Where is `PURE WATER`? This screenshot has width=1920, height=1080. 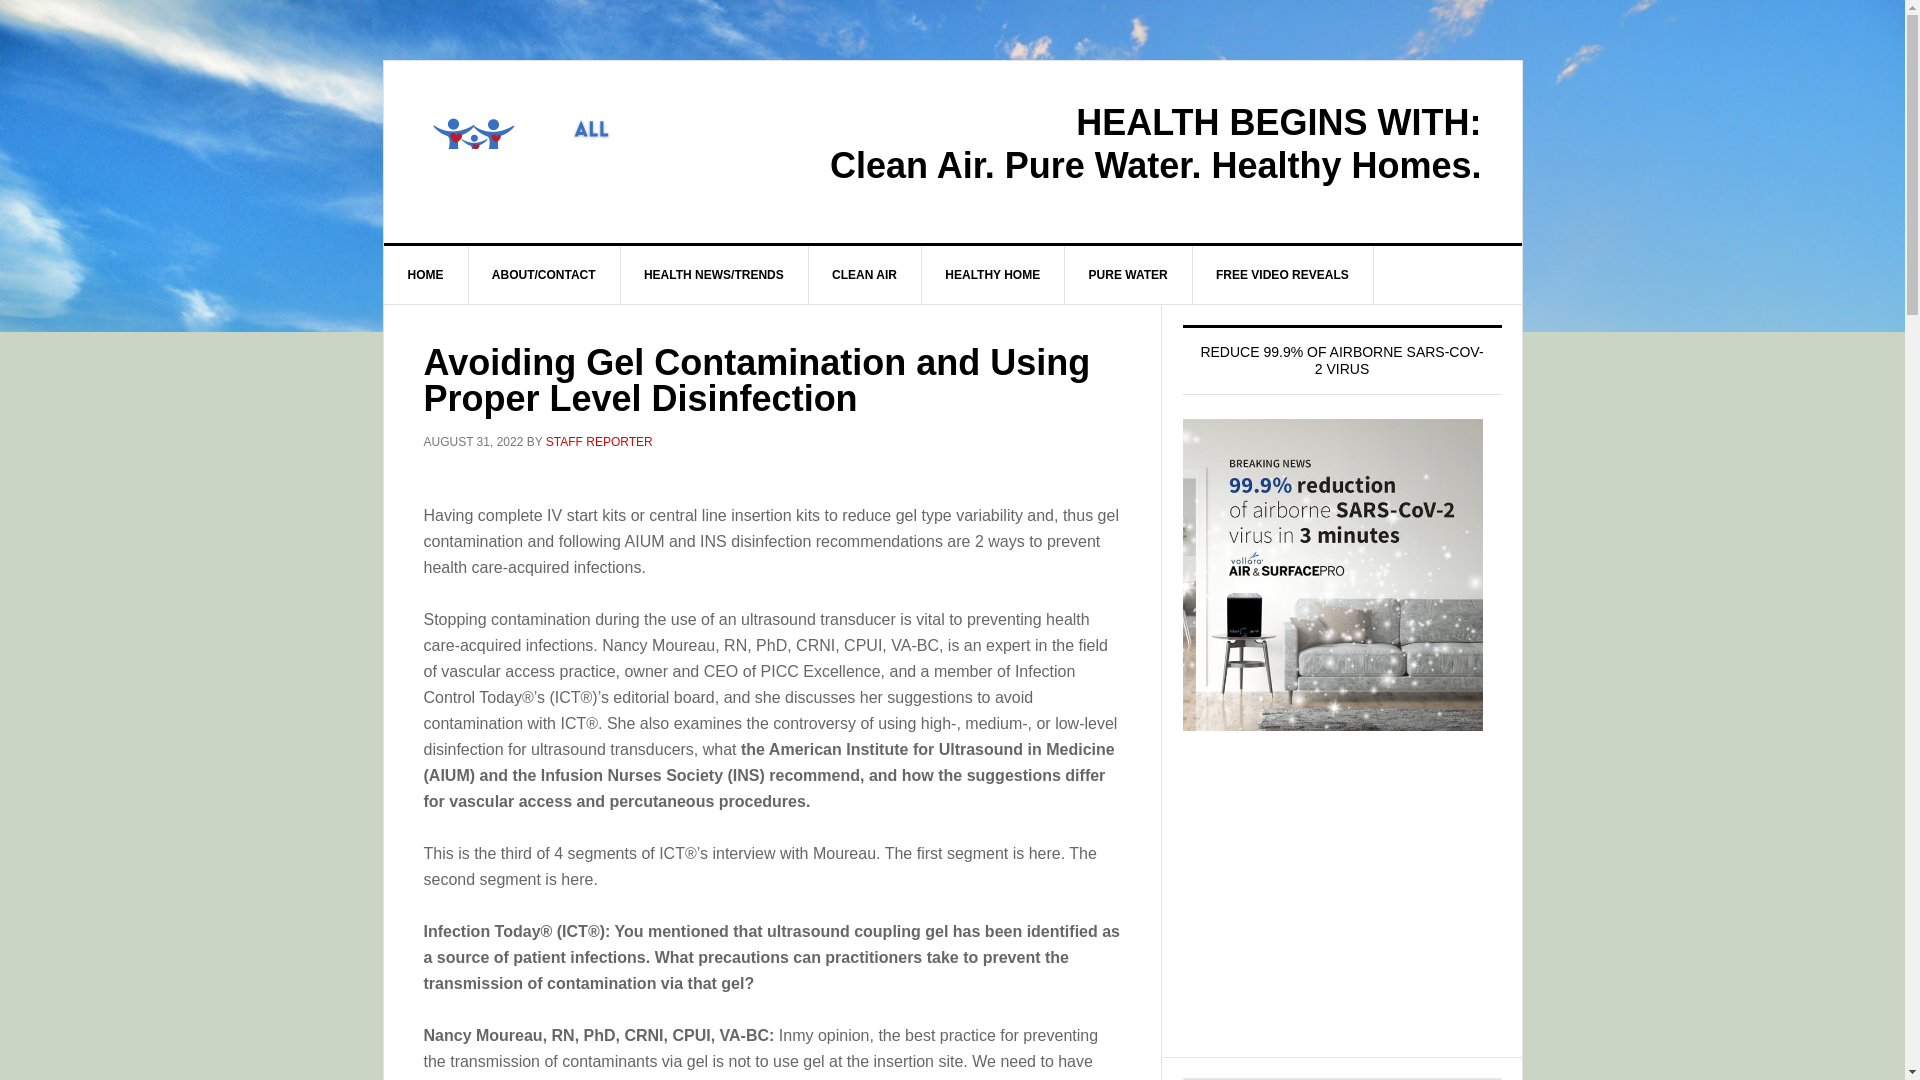
PURE WATER is located at coordinates (1128, 274).